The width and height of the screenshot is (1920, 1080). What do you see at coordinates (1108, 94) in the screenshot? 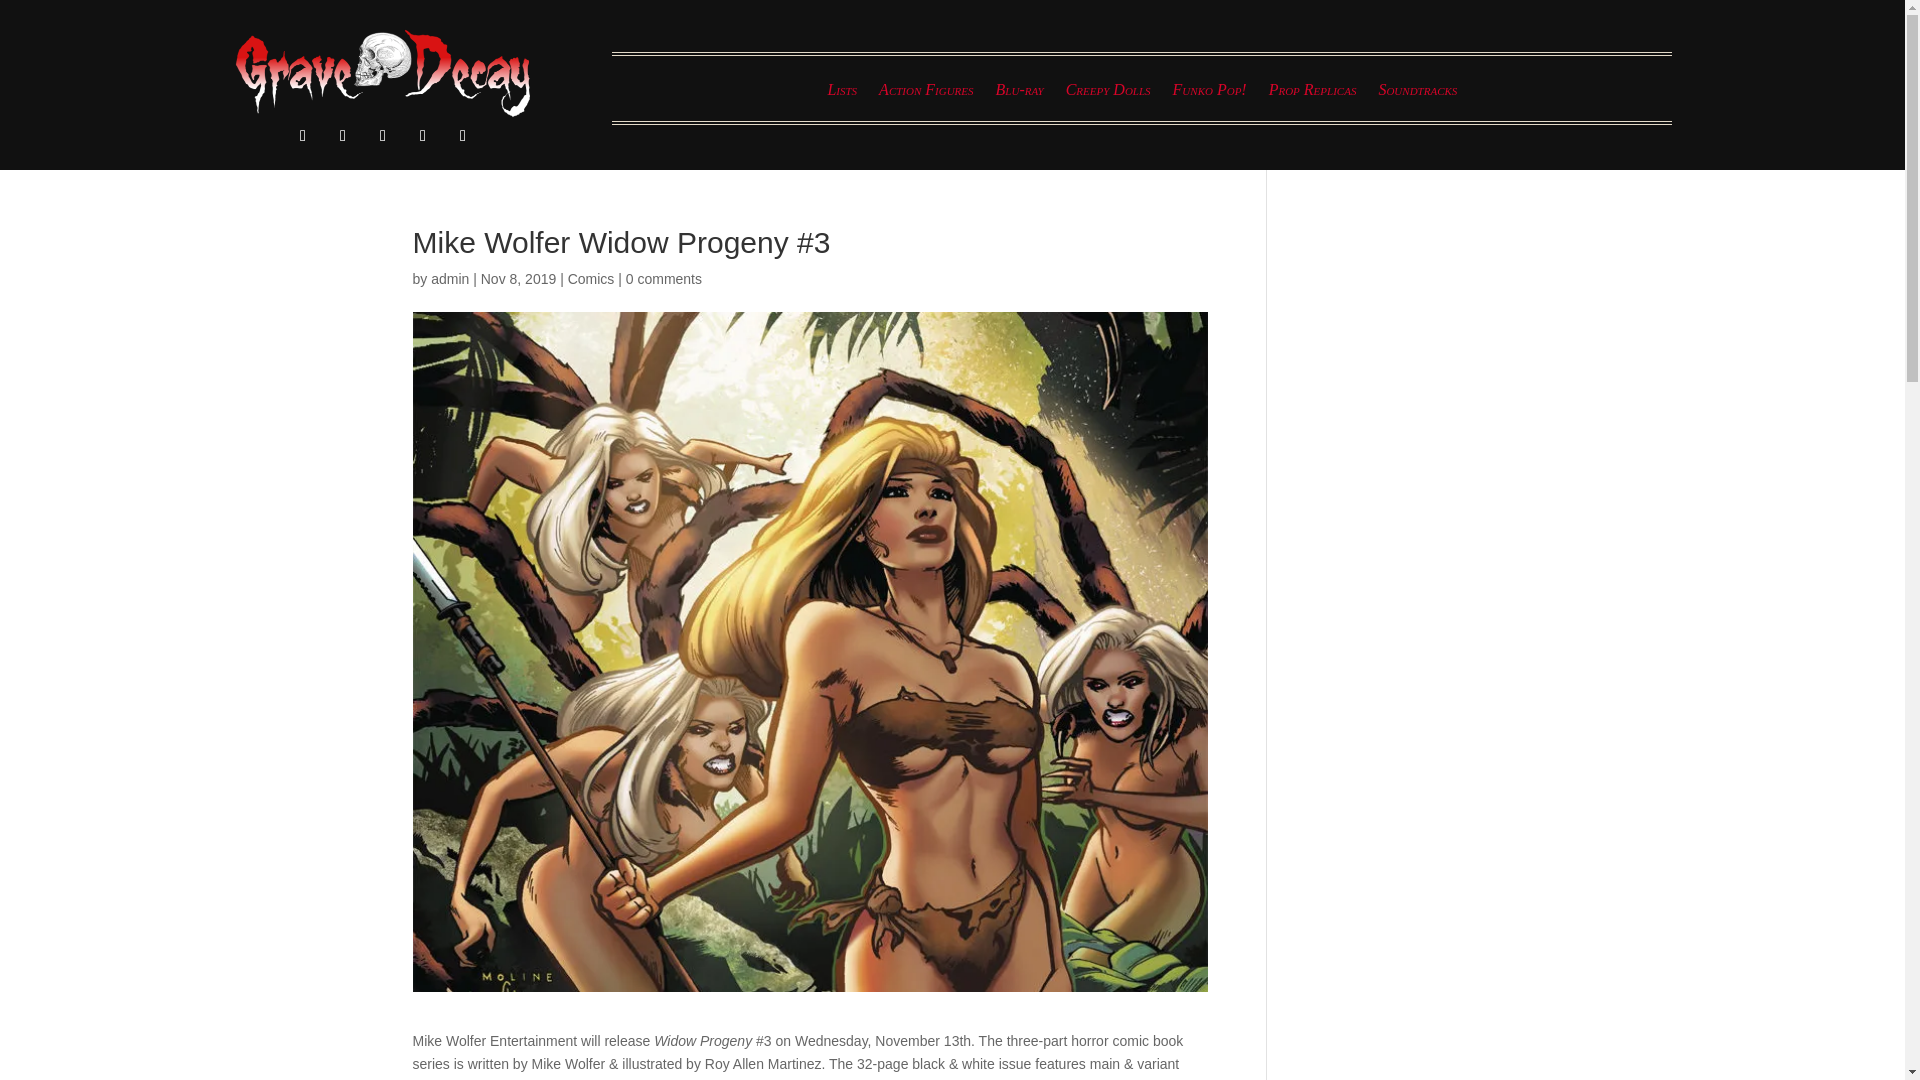
I see `Creepy Dolls` at bounding box center [1108, 94].